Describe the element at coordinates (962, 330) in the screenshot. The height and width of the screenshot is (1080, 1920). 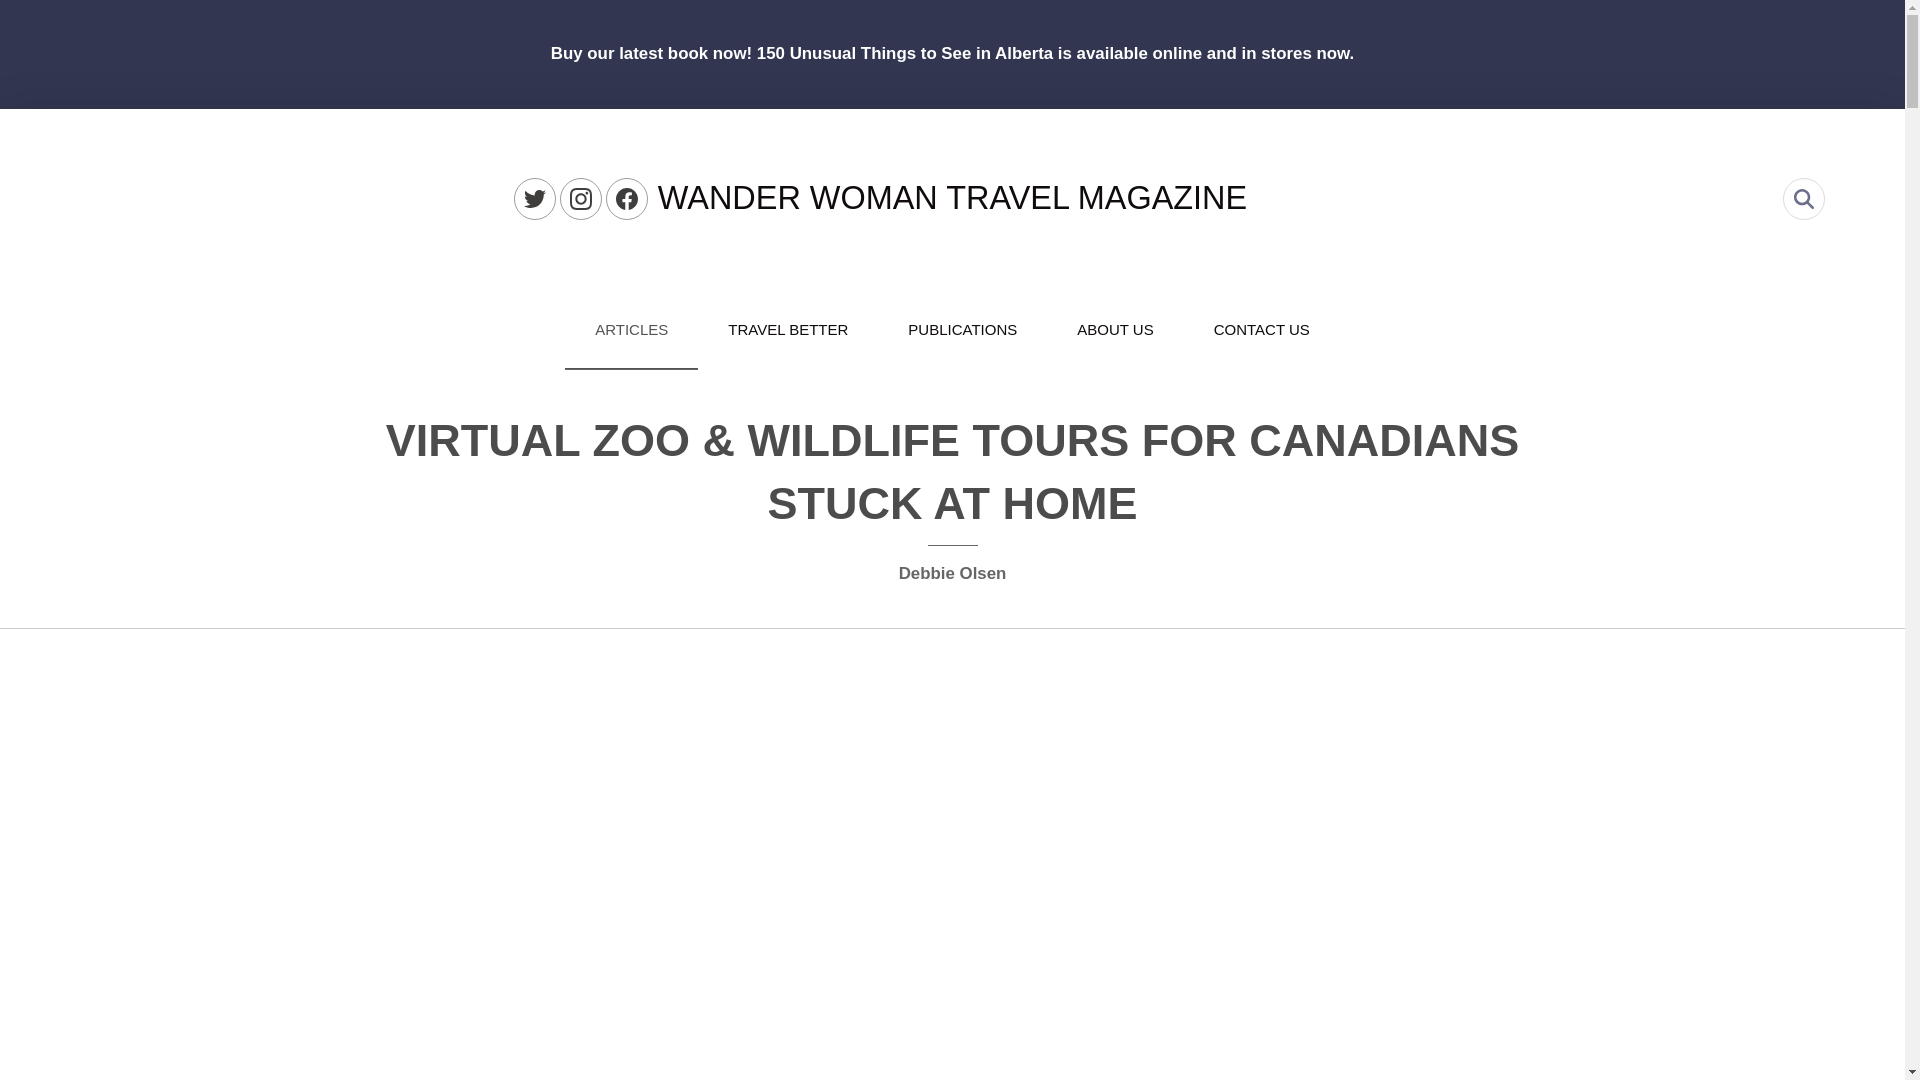
I see `PUBLICATIONS` at that location.